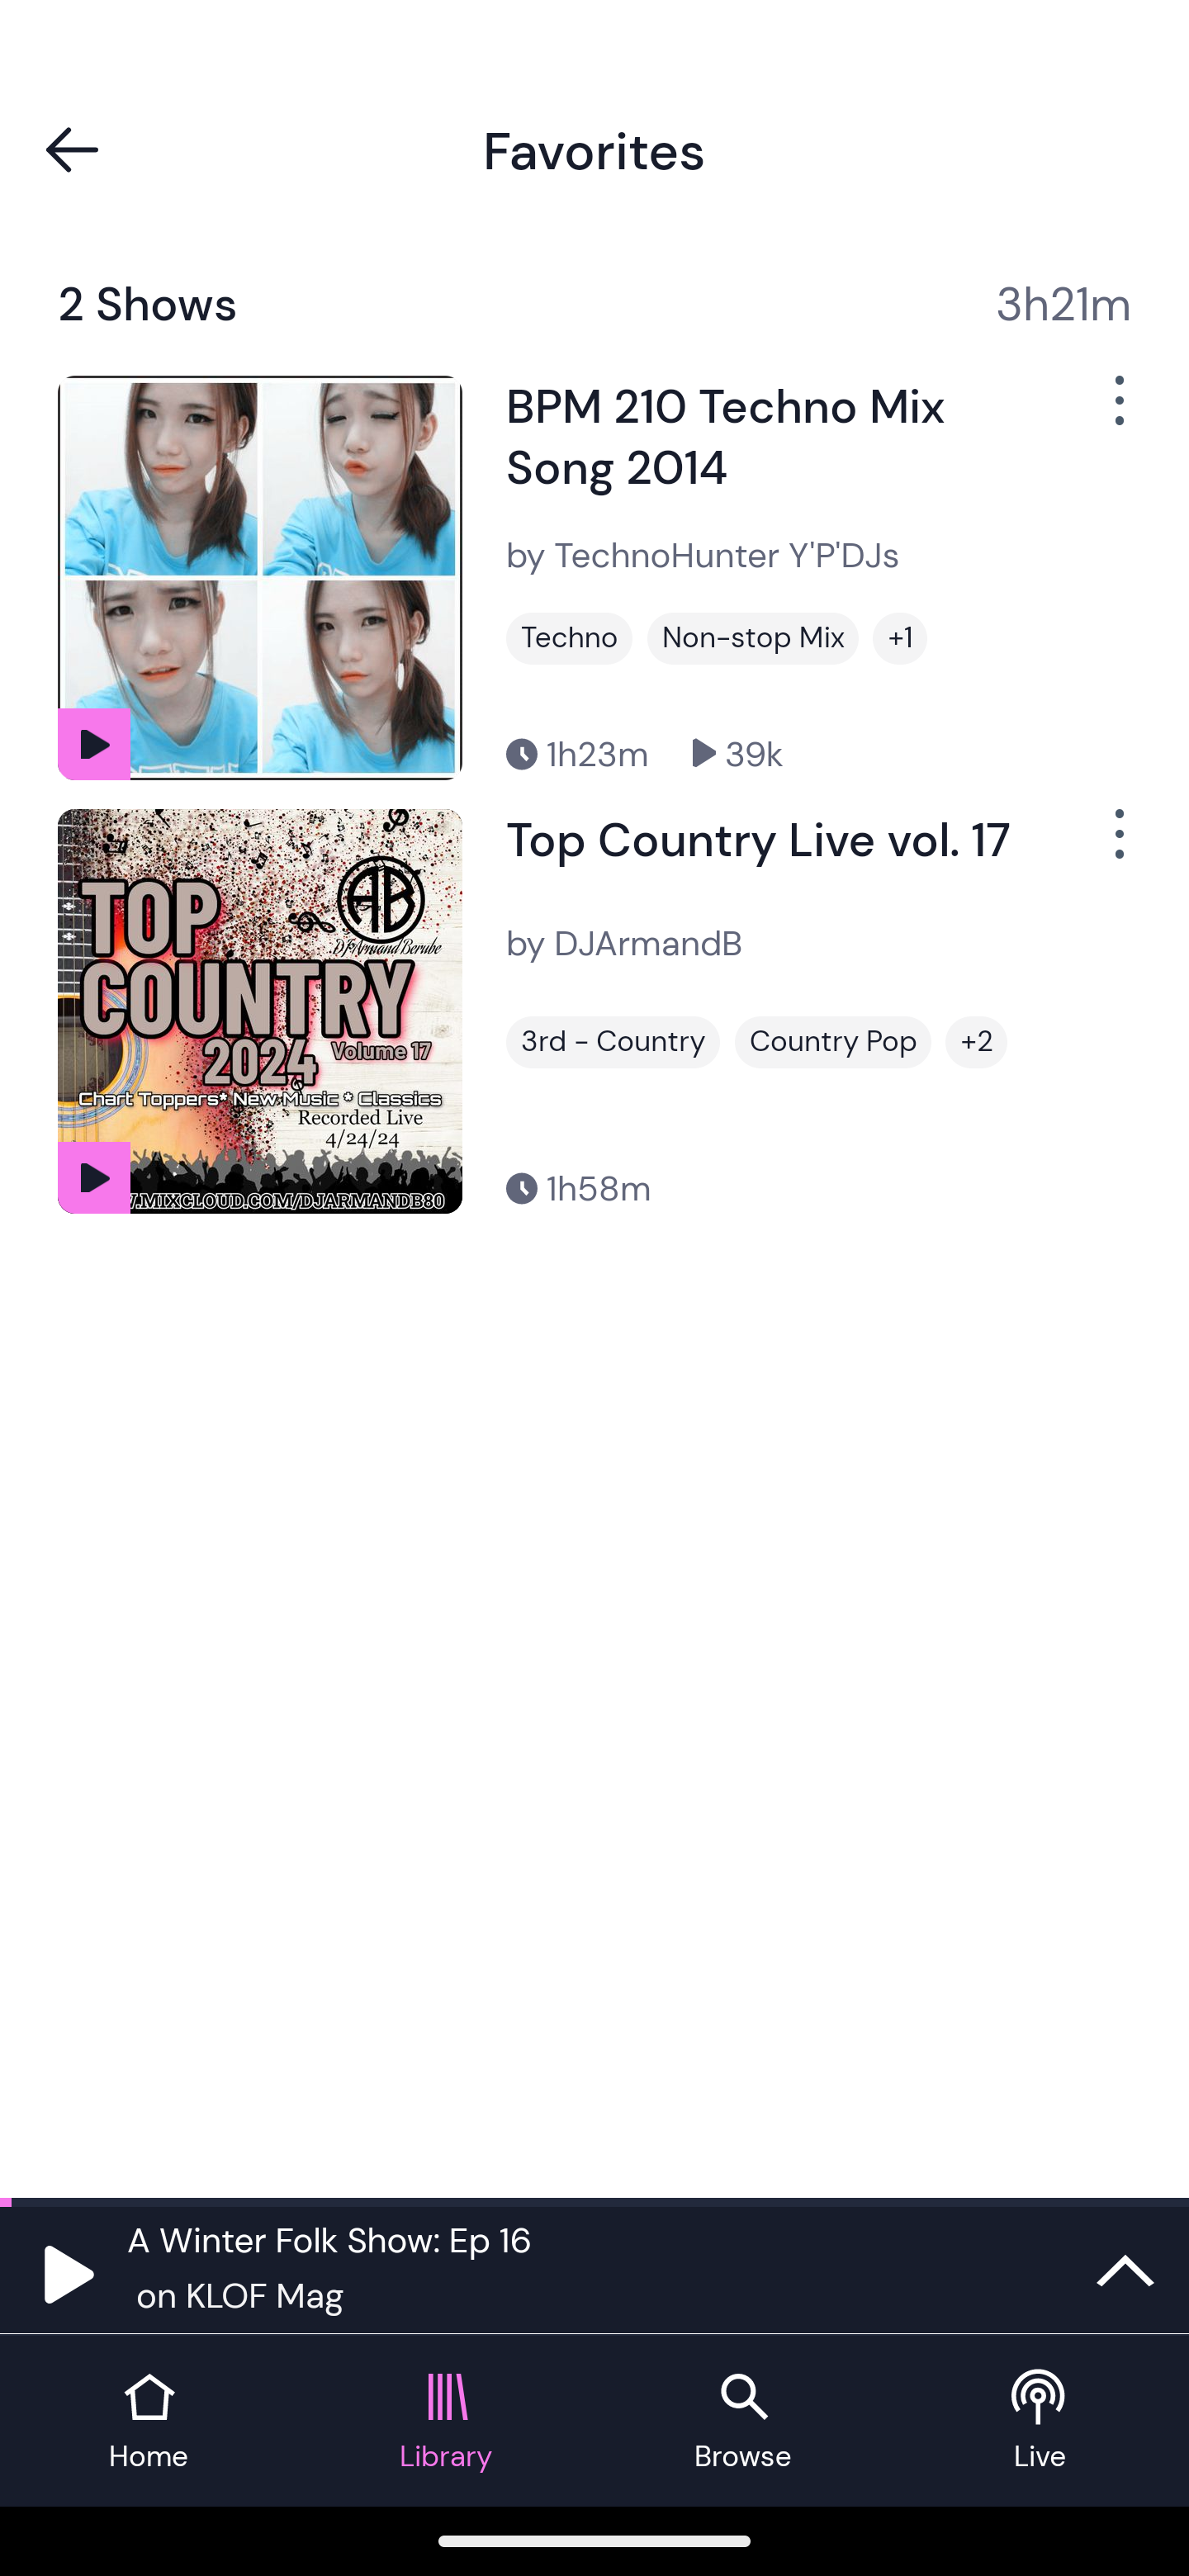 This screenshot has width=1189, height=2576. I want to click on 3rd - Country, so click(613, 1043).